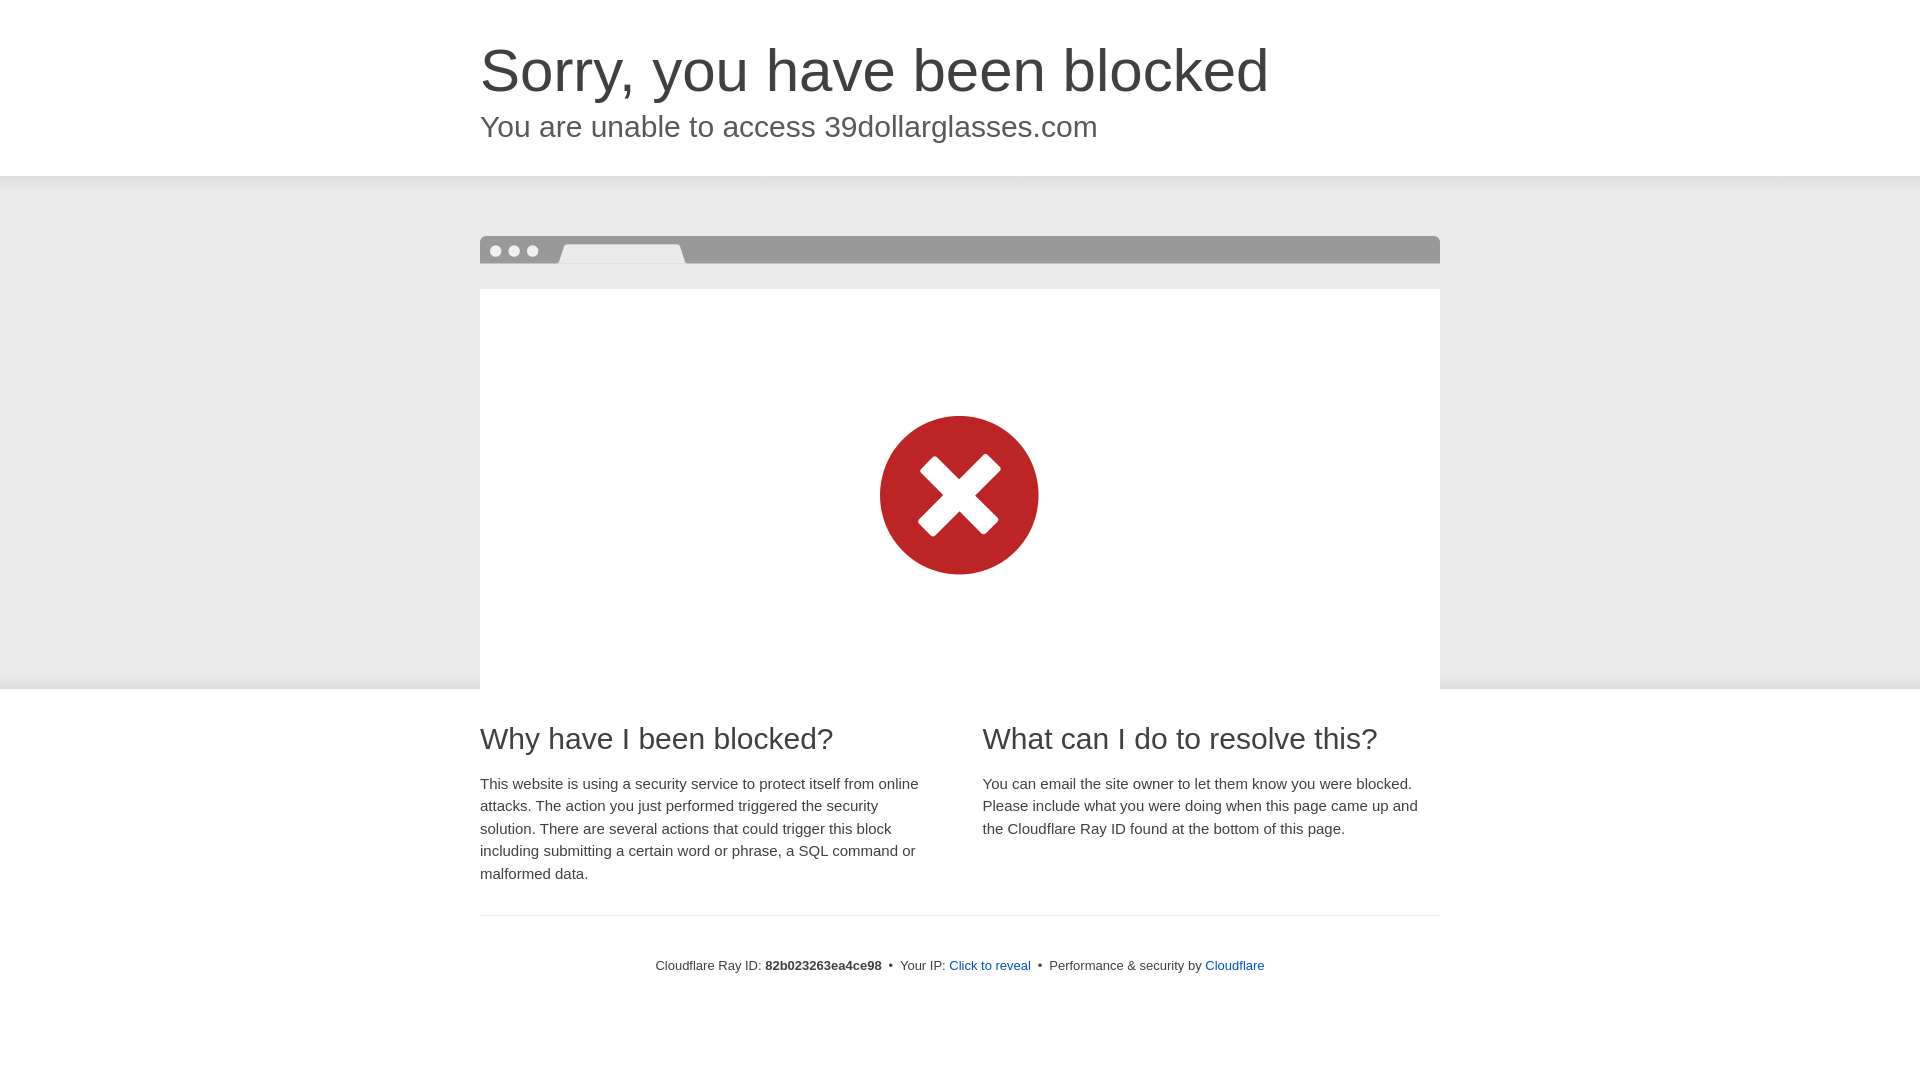  Describe the element at coordinates (1234, 966) in the screenshot. I see `Cloudflare` at that location.